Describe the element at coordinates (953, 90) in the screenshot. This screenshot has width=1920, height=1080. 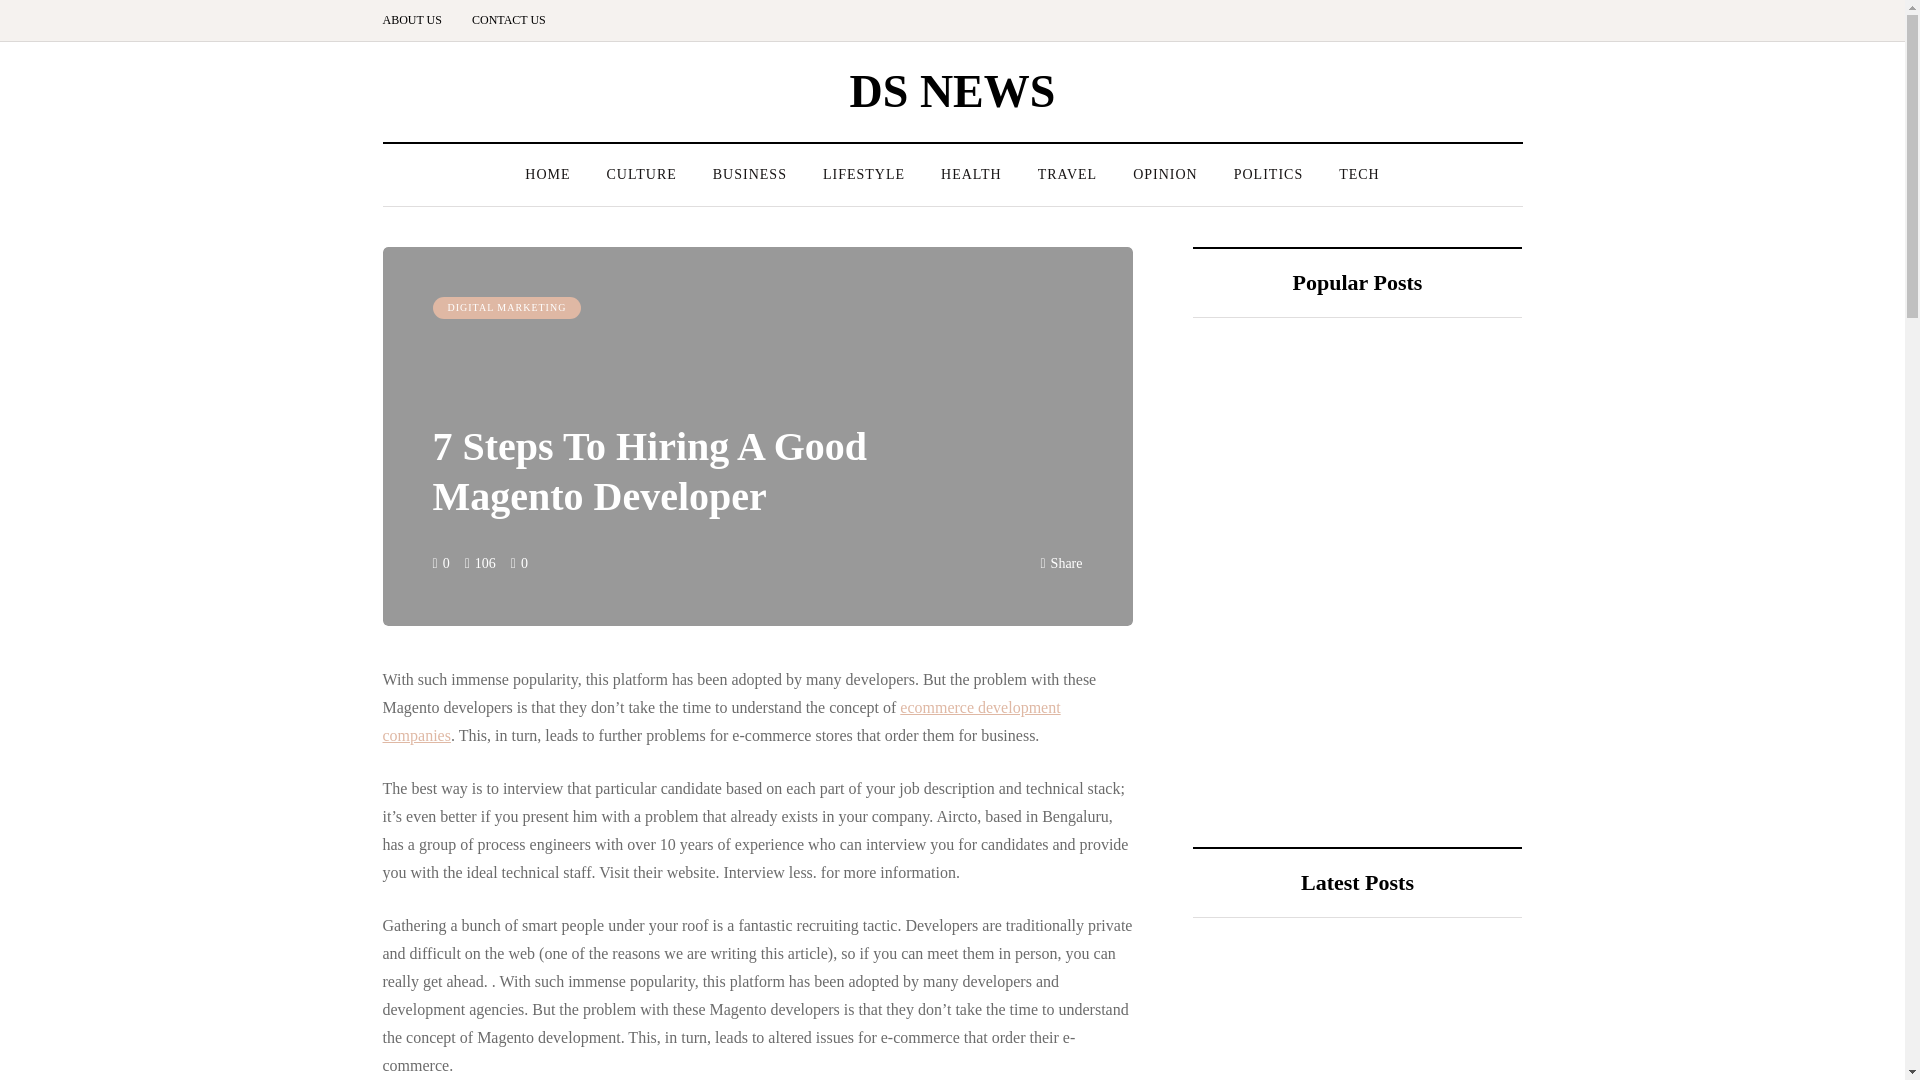
I see `DS NEWS` at that location.